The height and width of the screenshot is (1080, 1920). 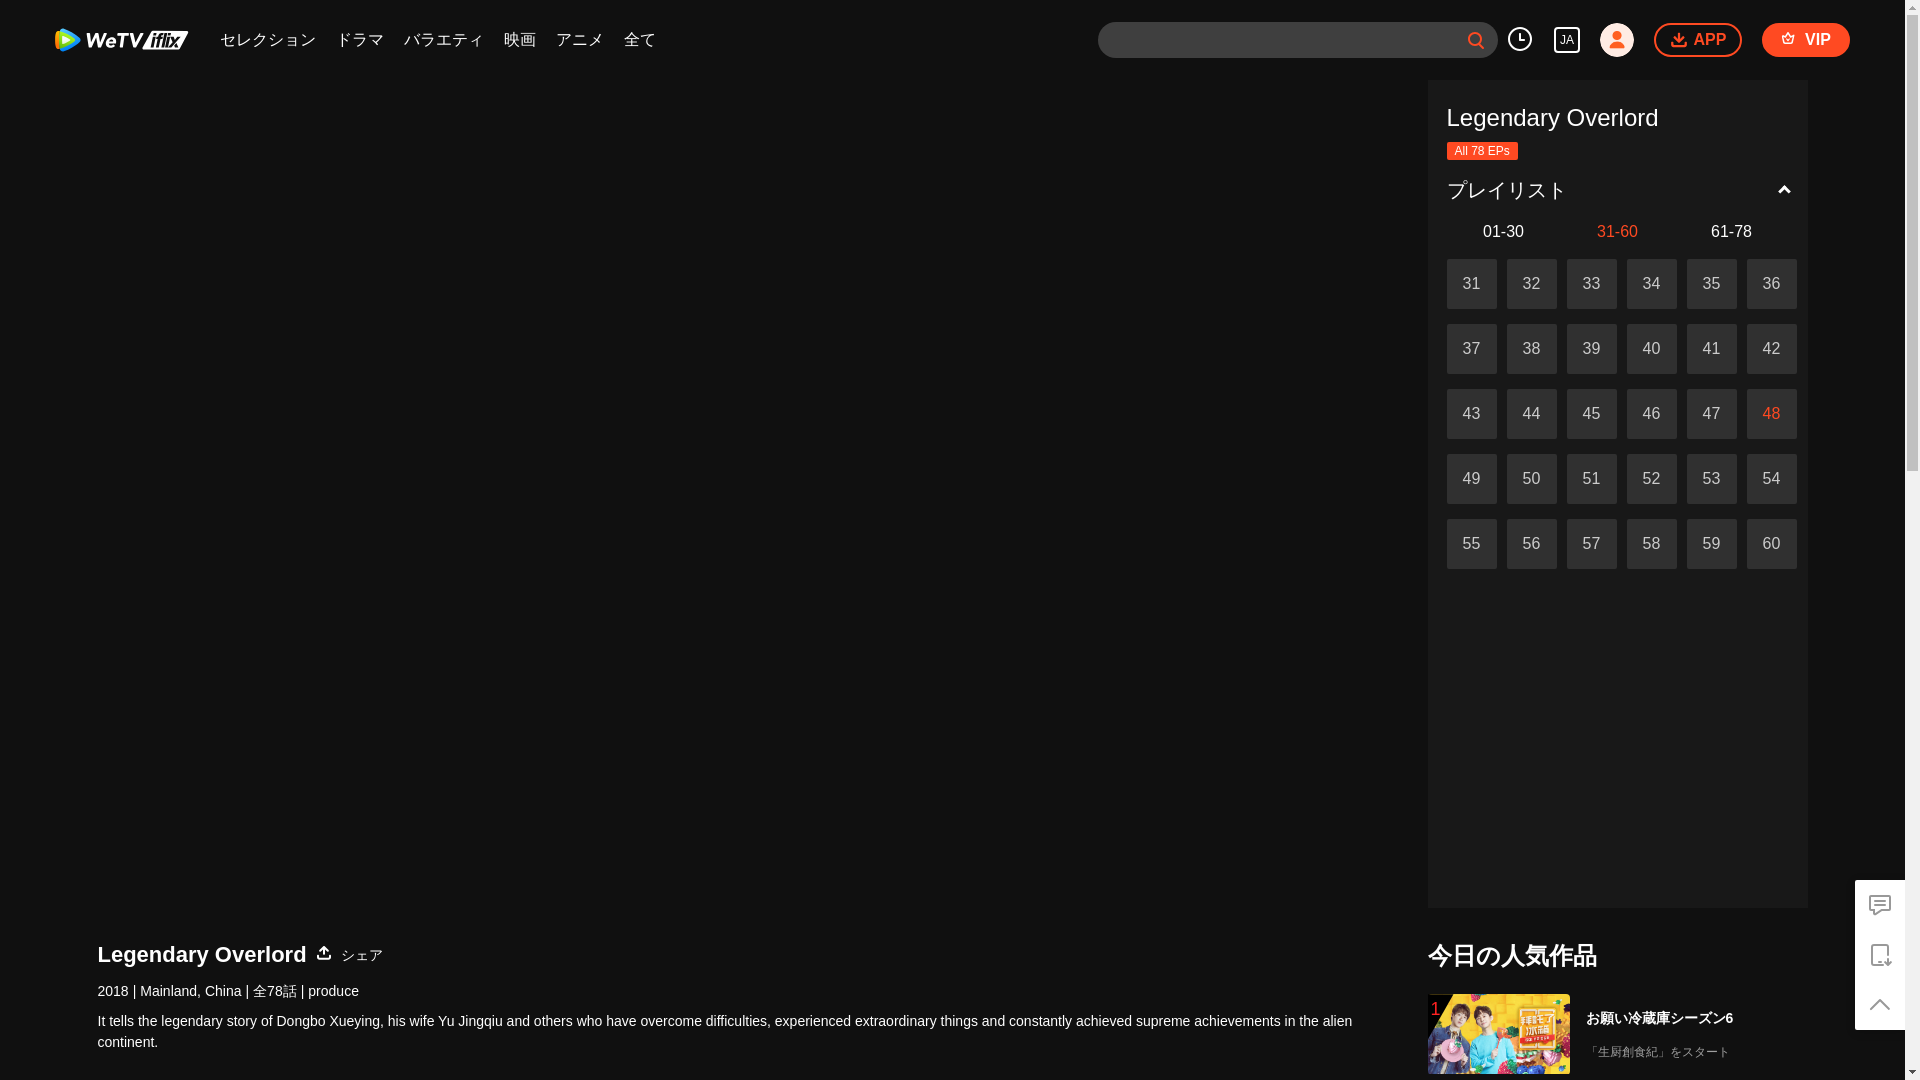 I want to click on VIP, so click(x=1806, y=40).